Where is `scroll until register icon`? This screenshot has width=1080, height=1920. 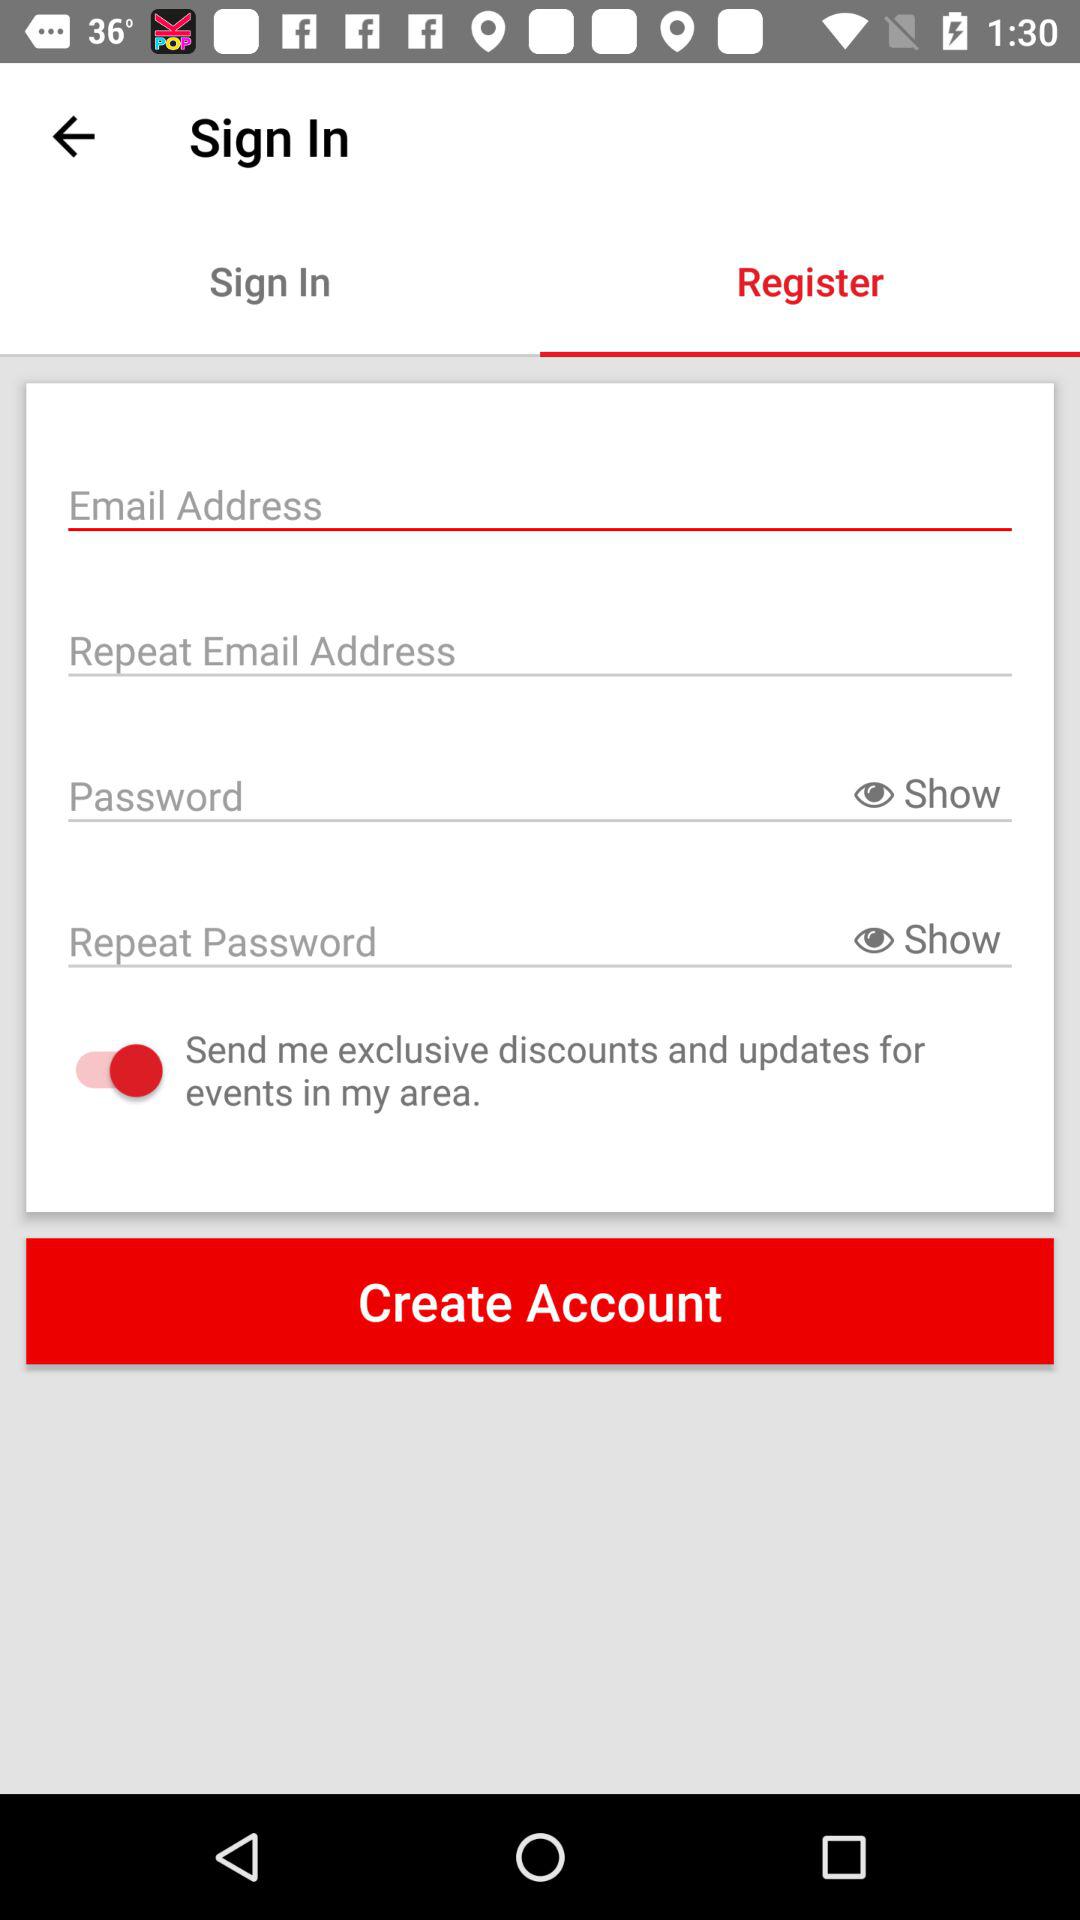 scroll until register icon is located at coordinates (810, 280).